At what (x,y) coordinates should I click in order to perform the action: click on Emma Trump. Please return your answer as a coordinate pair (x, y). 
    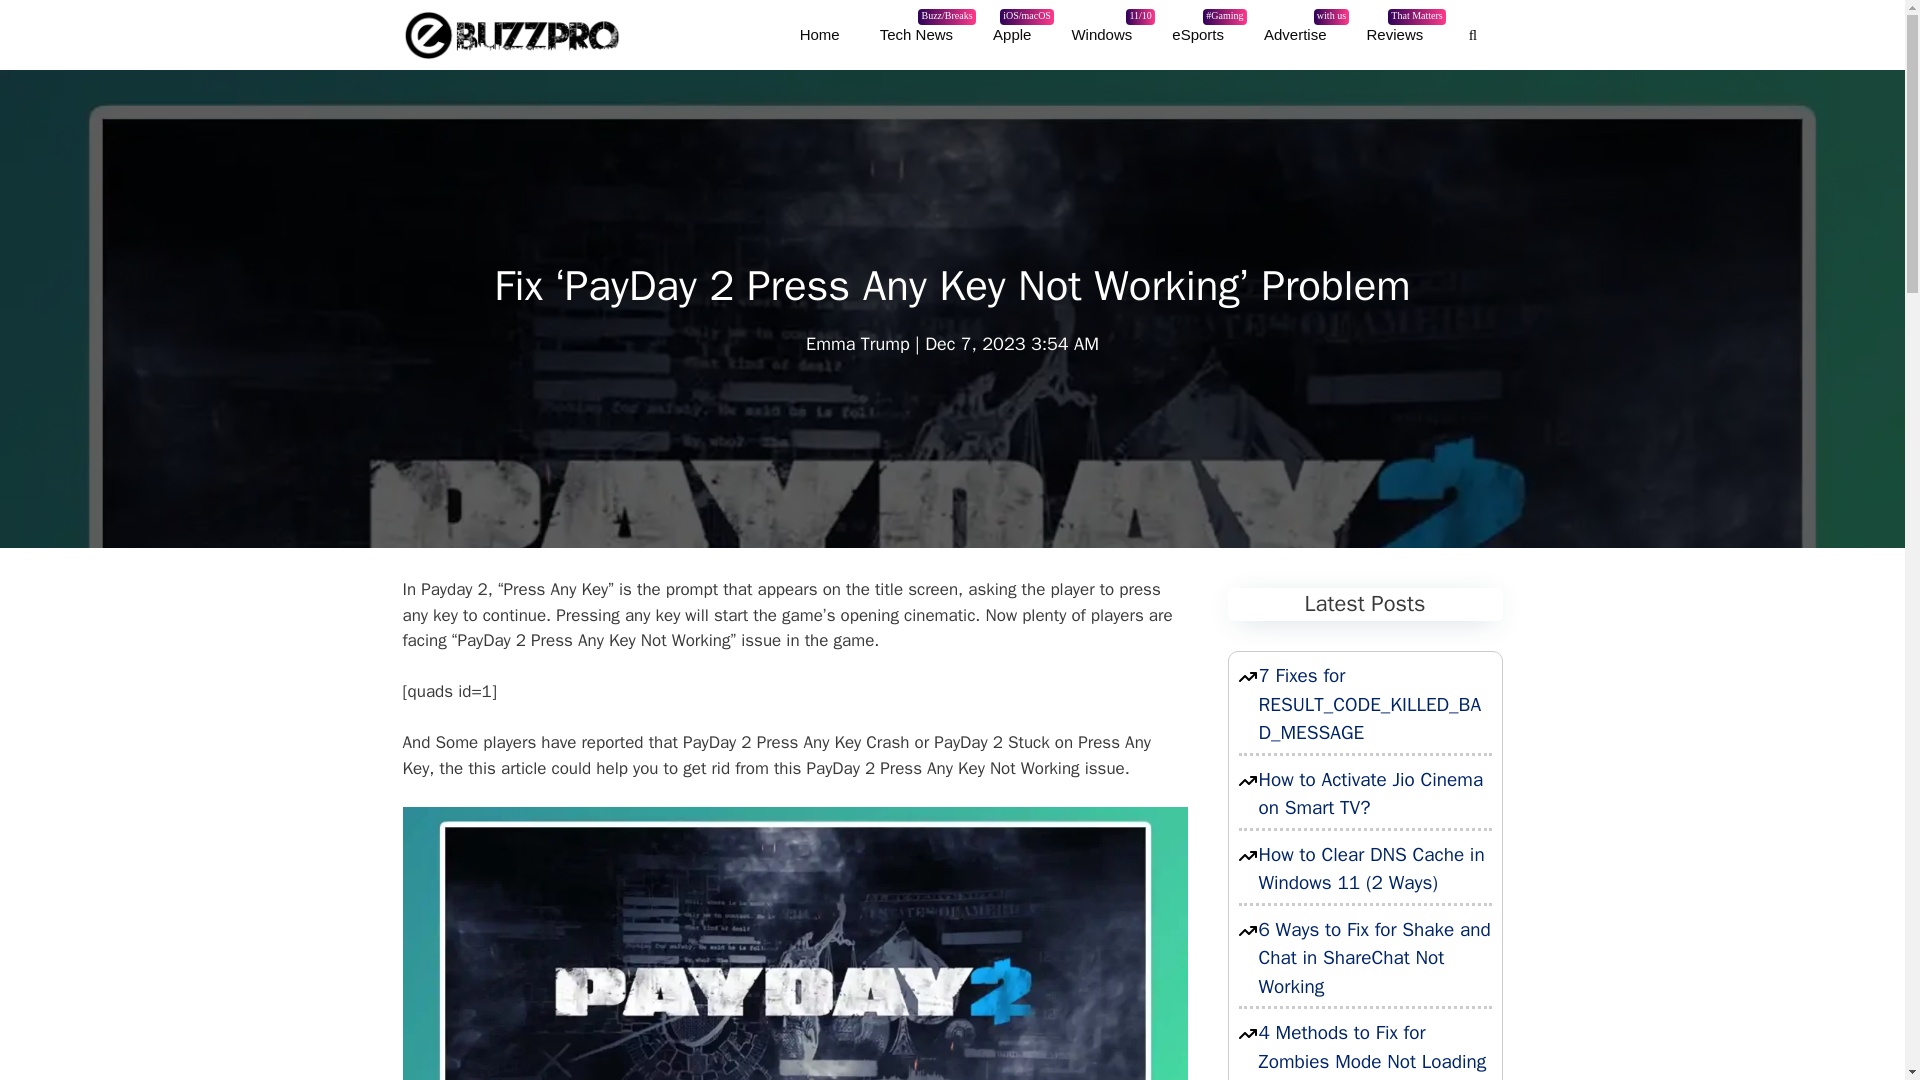
    Looking at the image, I should click on (1296, 34).